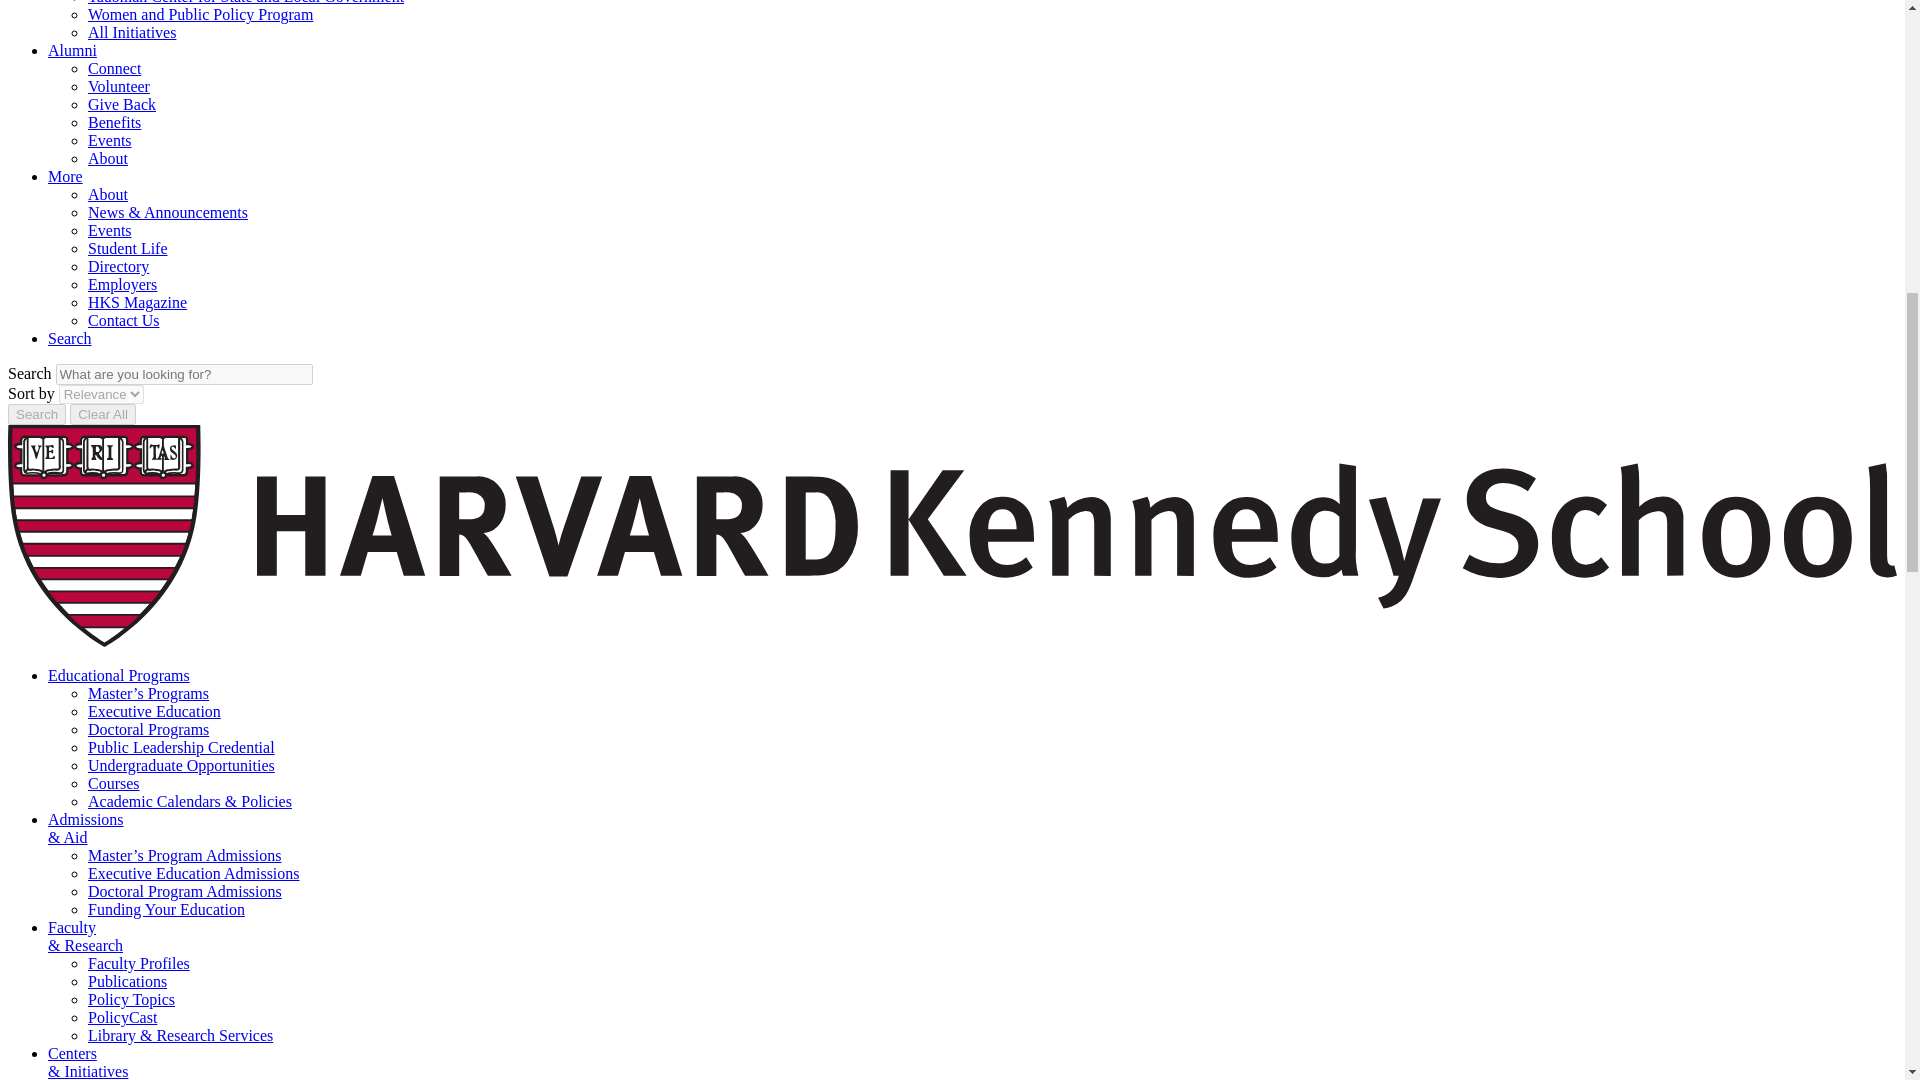 The width and height of the screenshot is (1920, 1080). Describe the element at coordinates (128, 982) in the screenshot. I see `Publications at HKS` at that location.